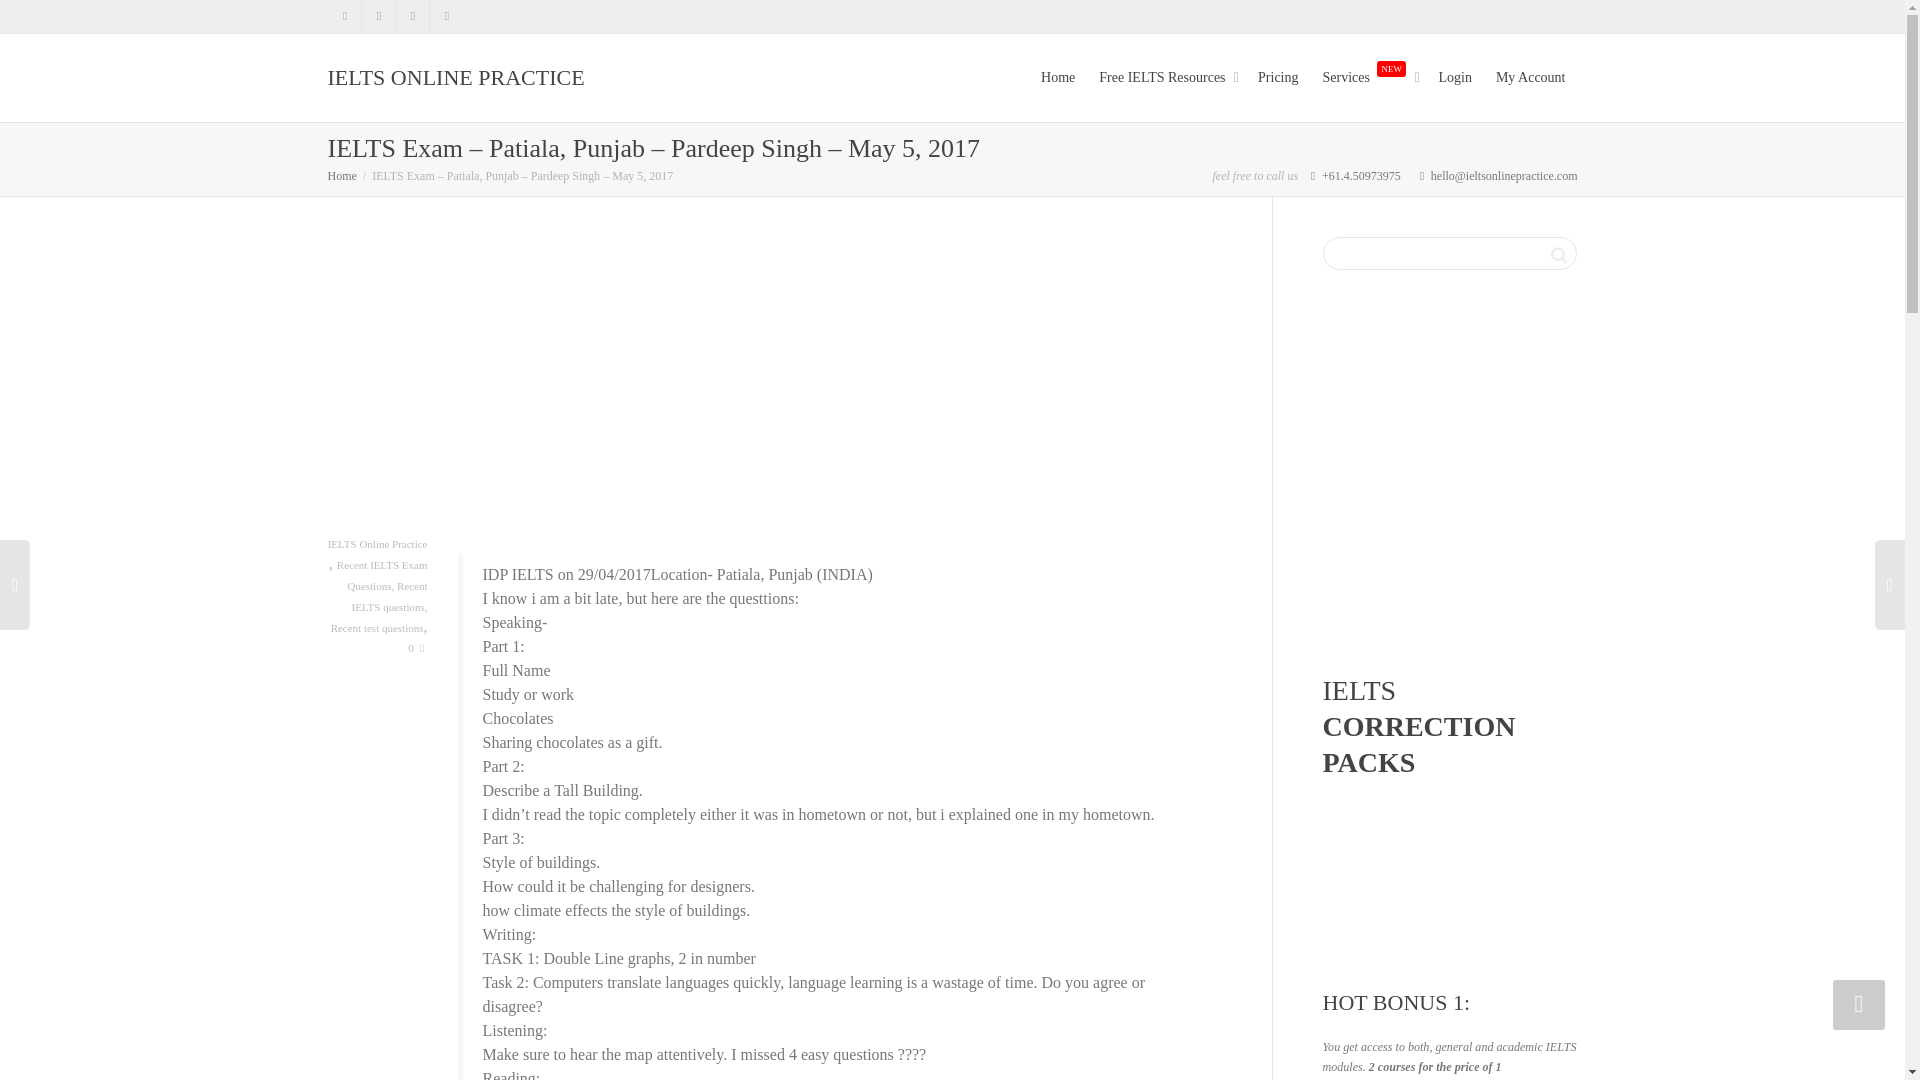  Describe the element at coordinates (1368, 78) in the screenshot. I see `Services NEW` at that location.